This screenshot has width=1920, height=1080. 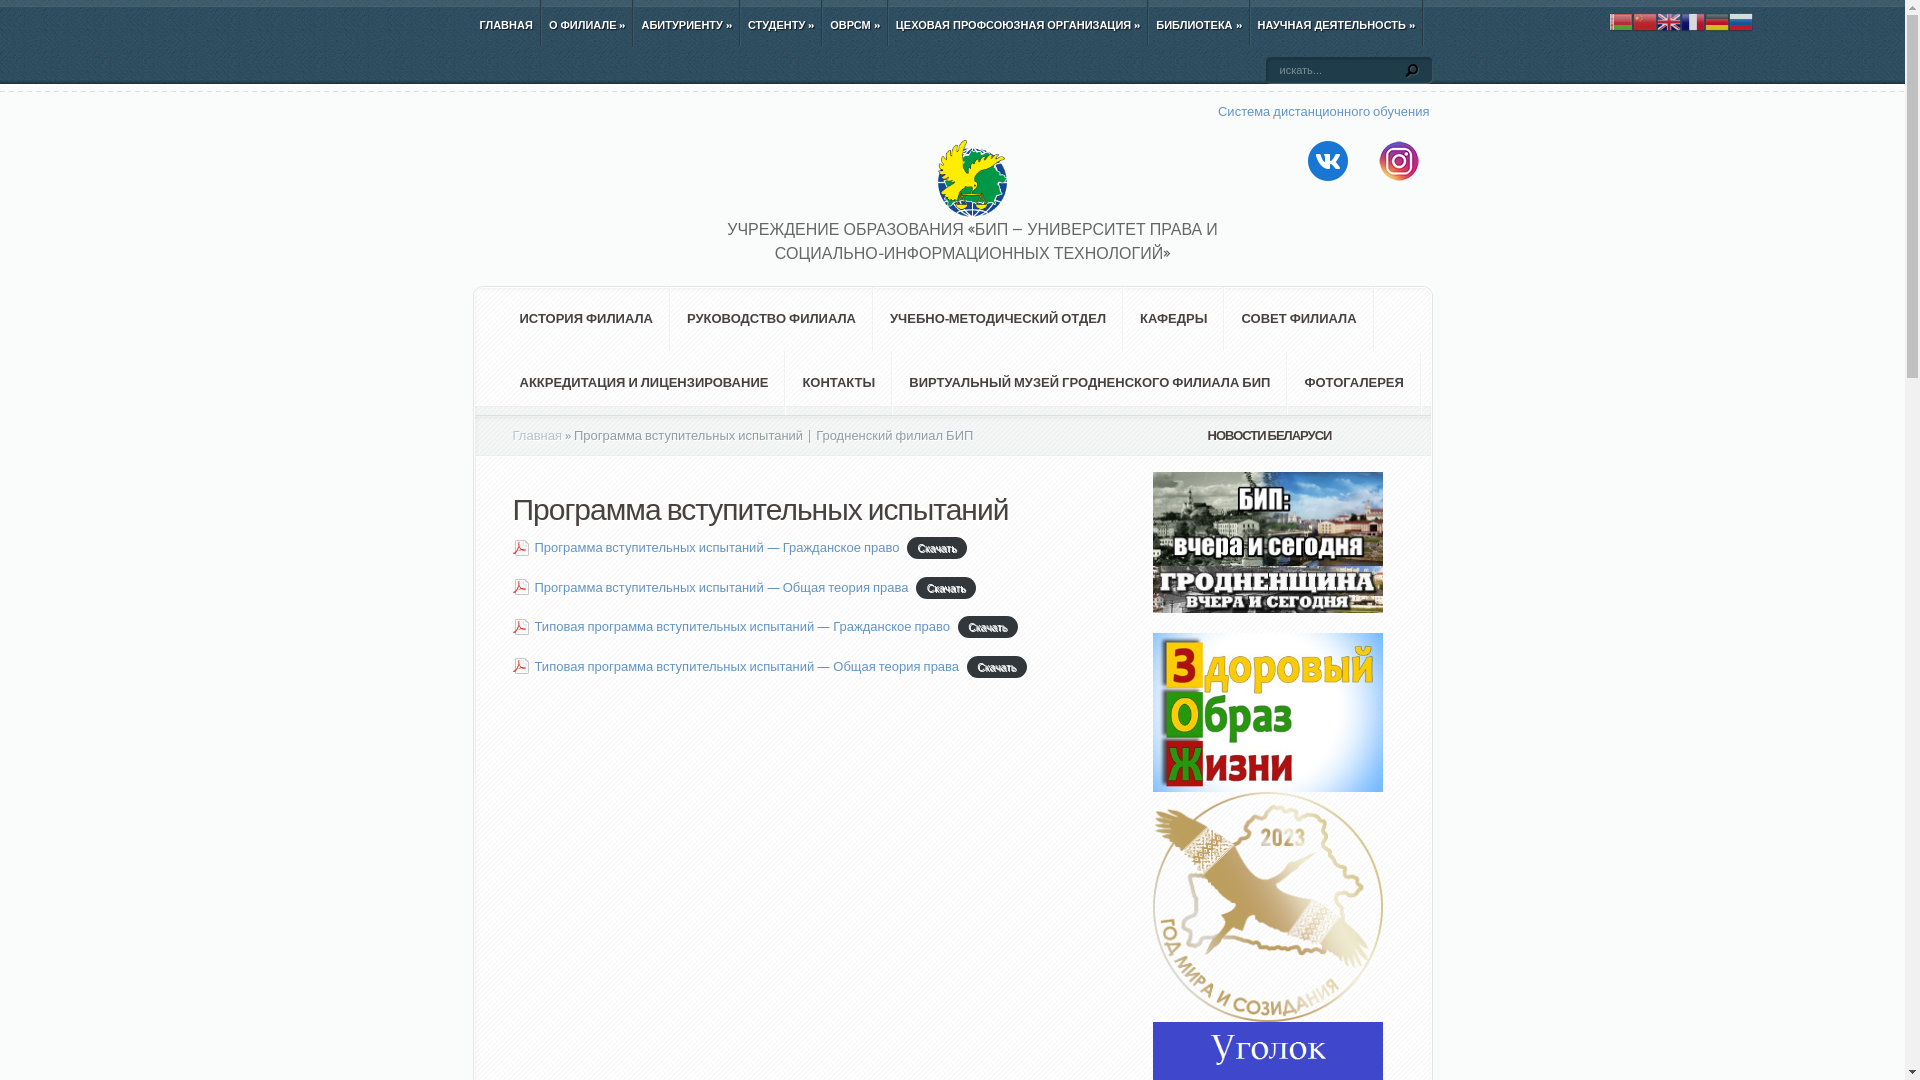 What do you see at coordinates (1621, 20) in the screenshot?
I see `Belarusian` at bounding box center [1621, 20].